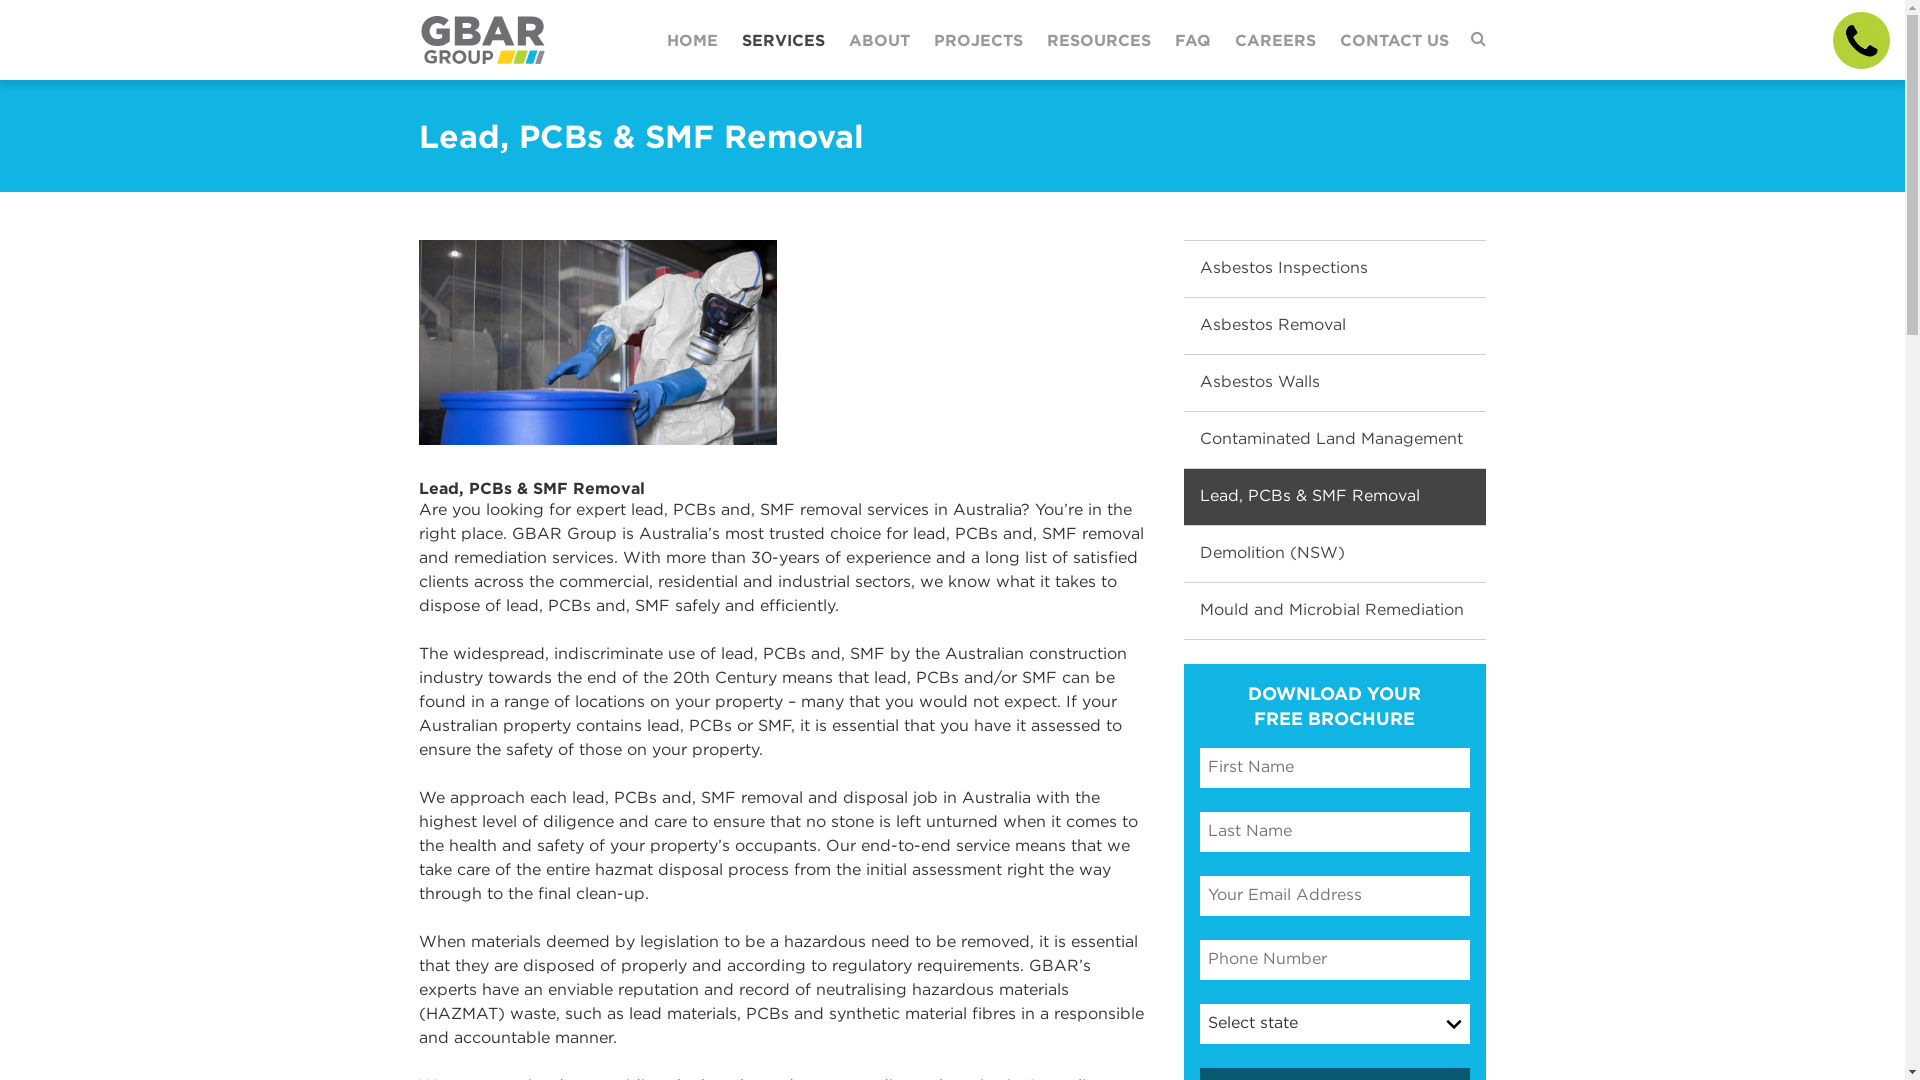 This screenshot has width=1920, height=1080. I want to click on Asbestos Inspections, so click(1335, 269).